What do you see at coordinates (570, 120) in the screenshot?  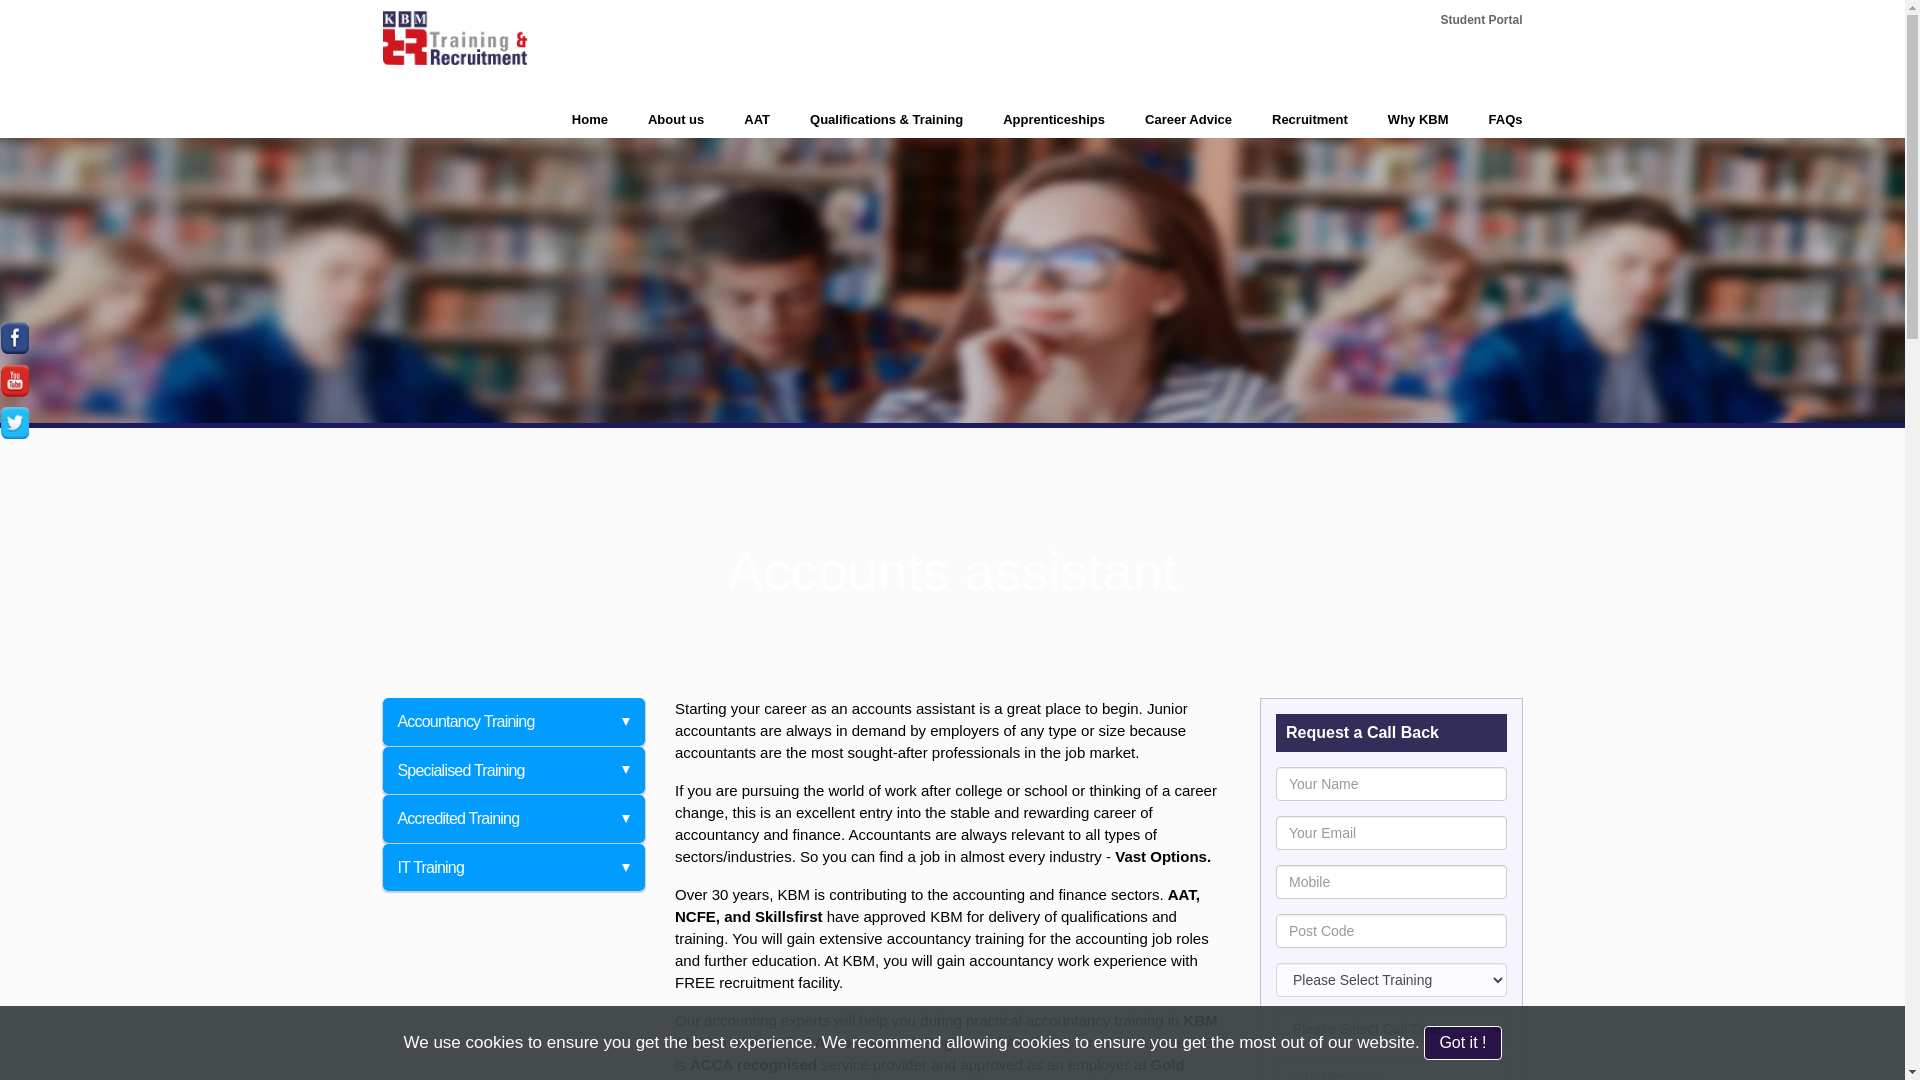 I see `home` at bounding box center [570, 120].